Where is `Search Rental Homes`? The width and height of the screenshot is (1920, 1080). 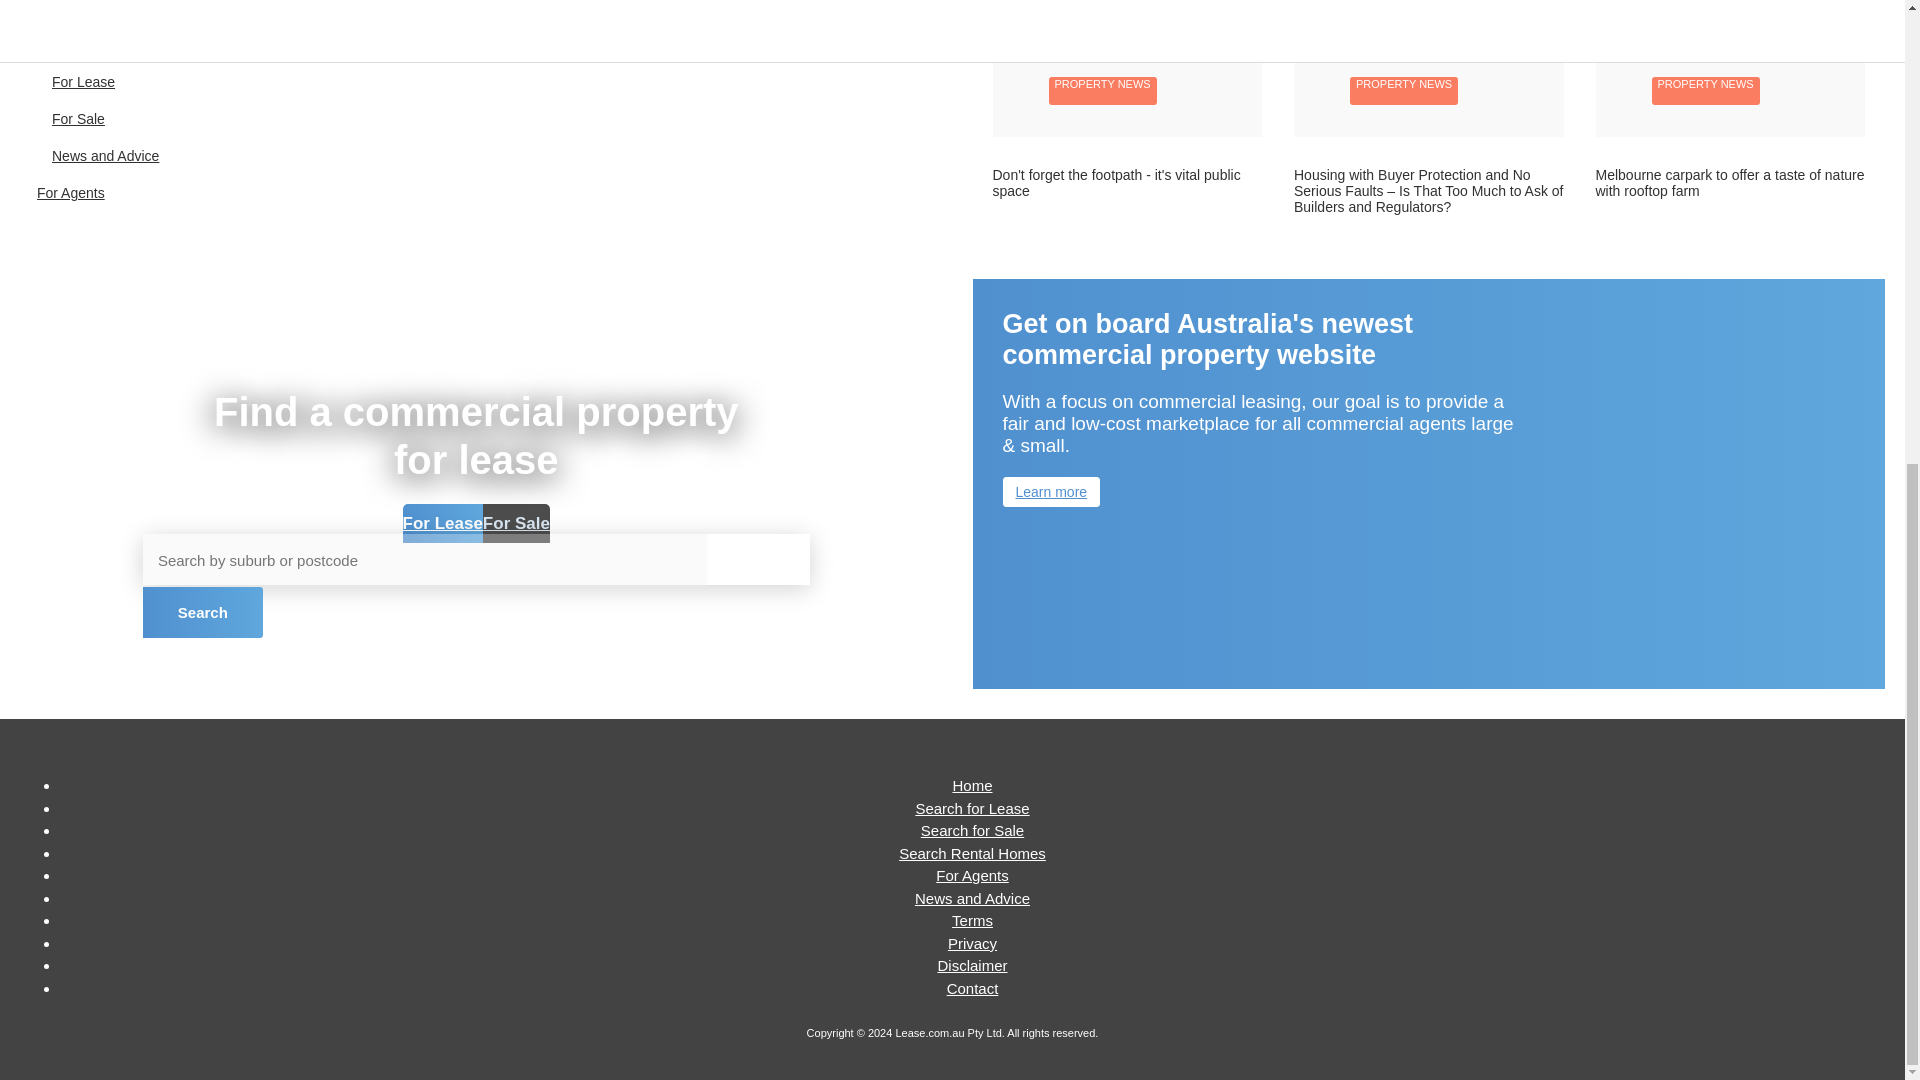
Search Rental Homes is located at coordinates (972, 852).